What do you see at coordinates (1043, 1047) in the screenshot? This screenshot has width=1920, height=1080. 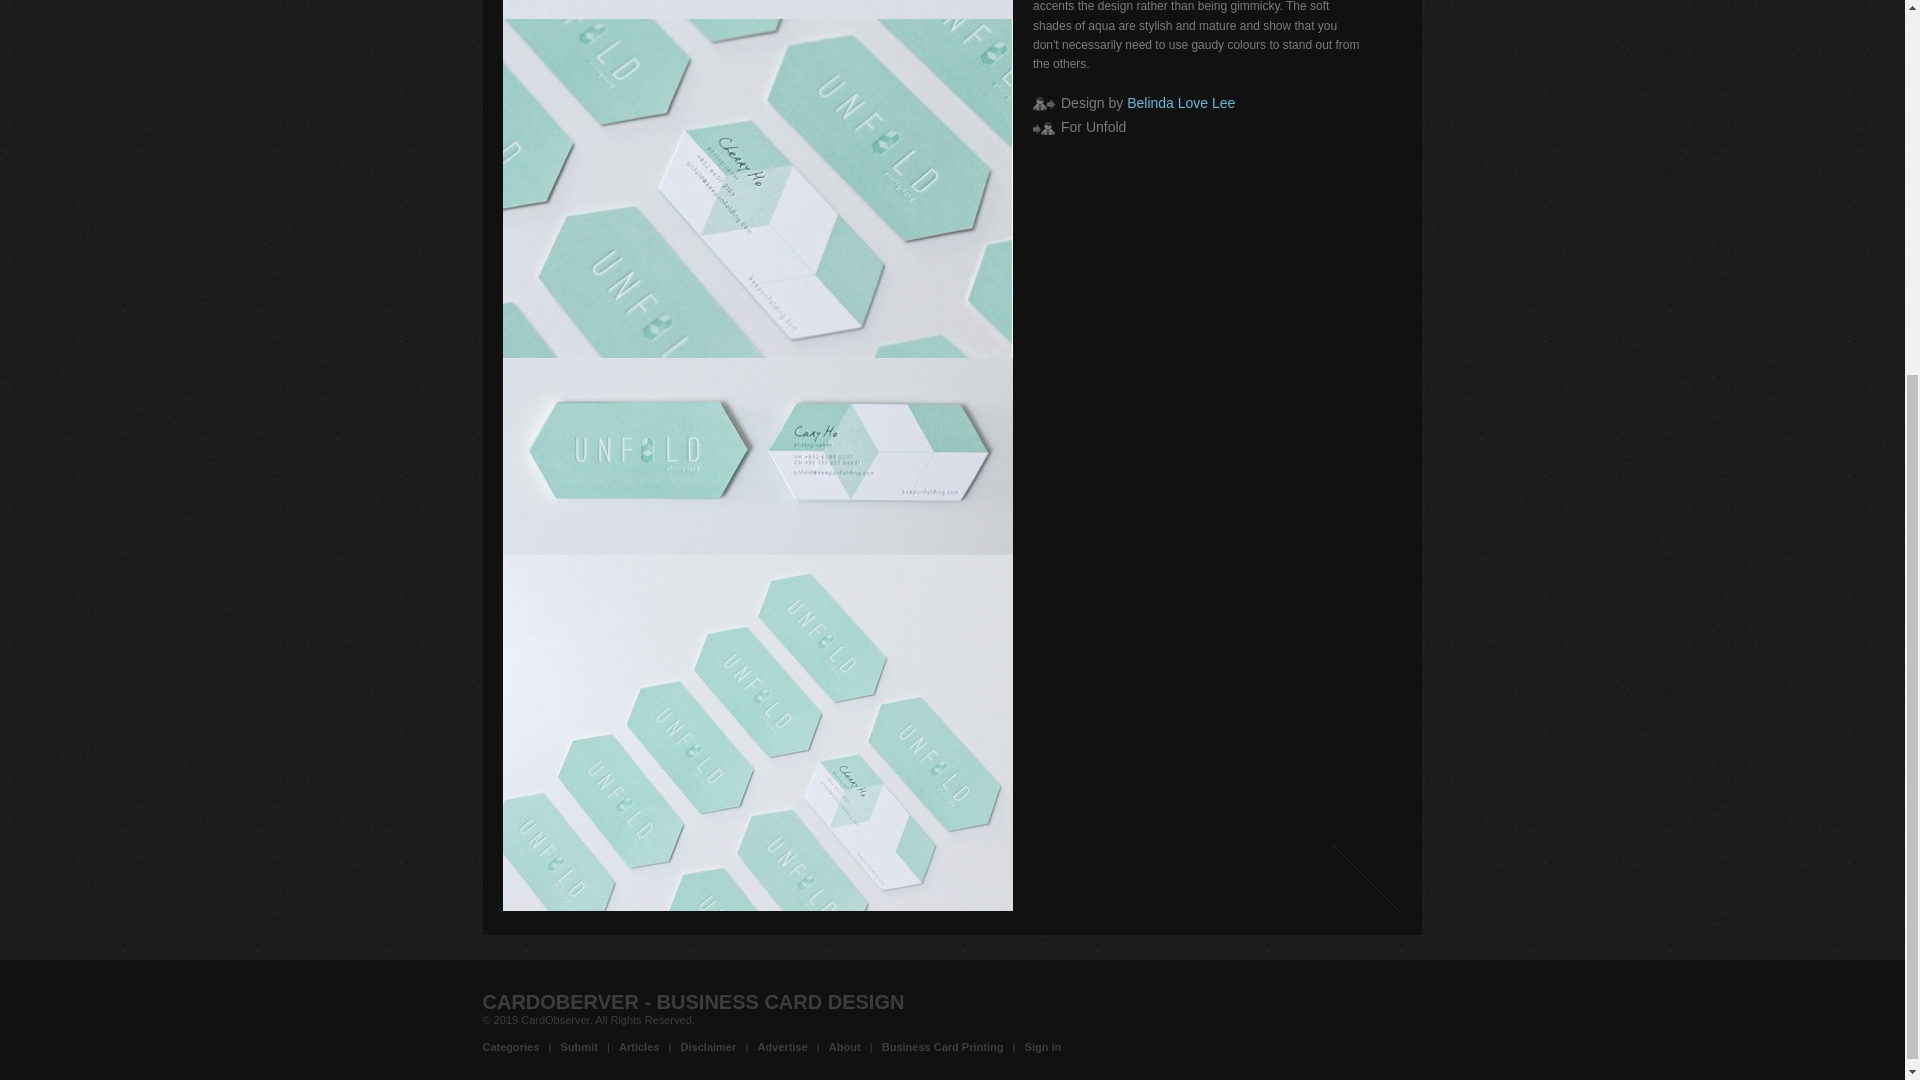 I see `Sign in` at bounding box center [1043, 1047].